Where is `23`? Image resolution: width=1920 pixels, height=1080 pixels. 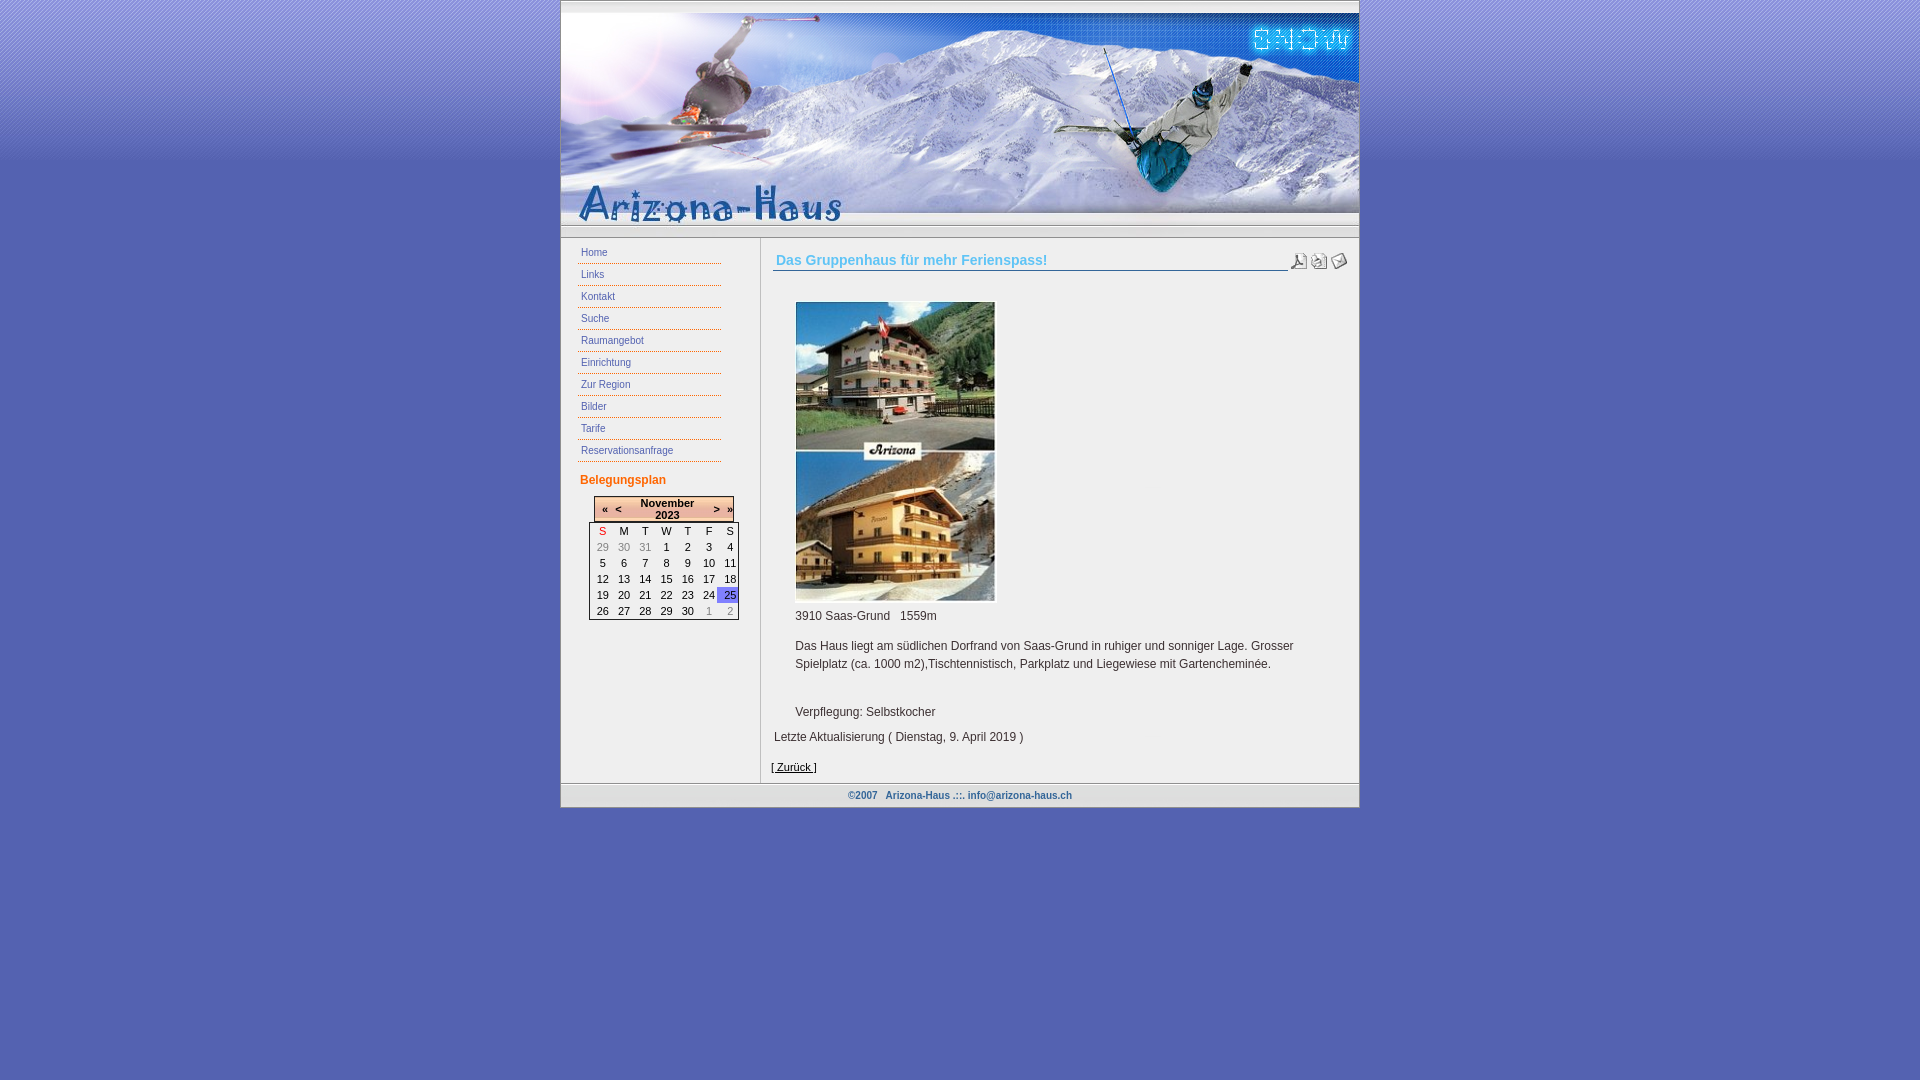 23 is located at coordinates (688, 595).